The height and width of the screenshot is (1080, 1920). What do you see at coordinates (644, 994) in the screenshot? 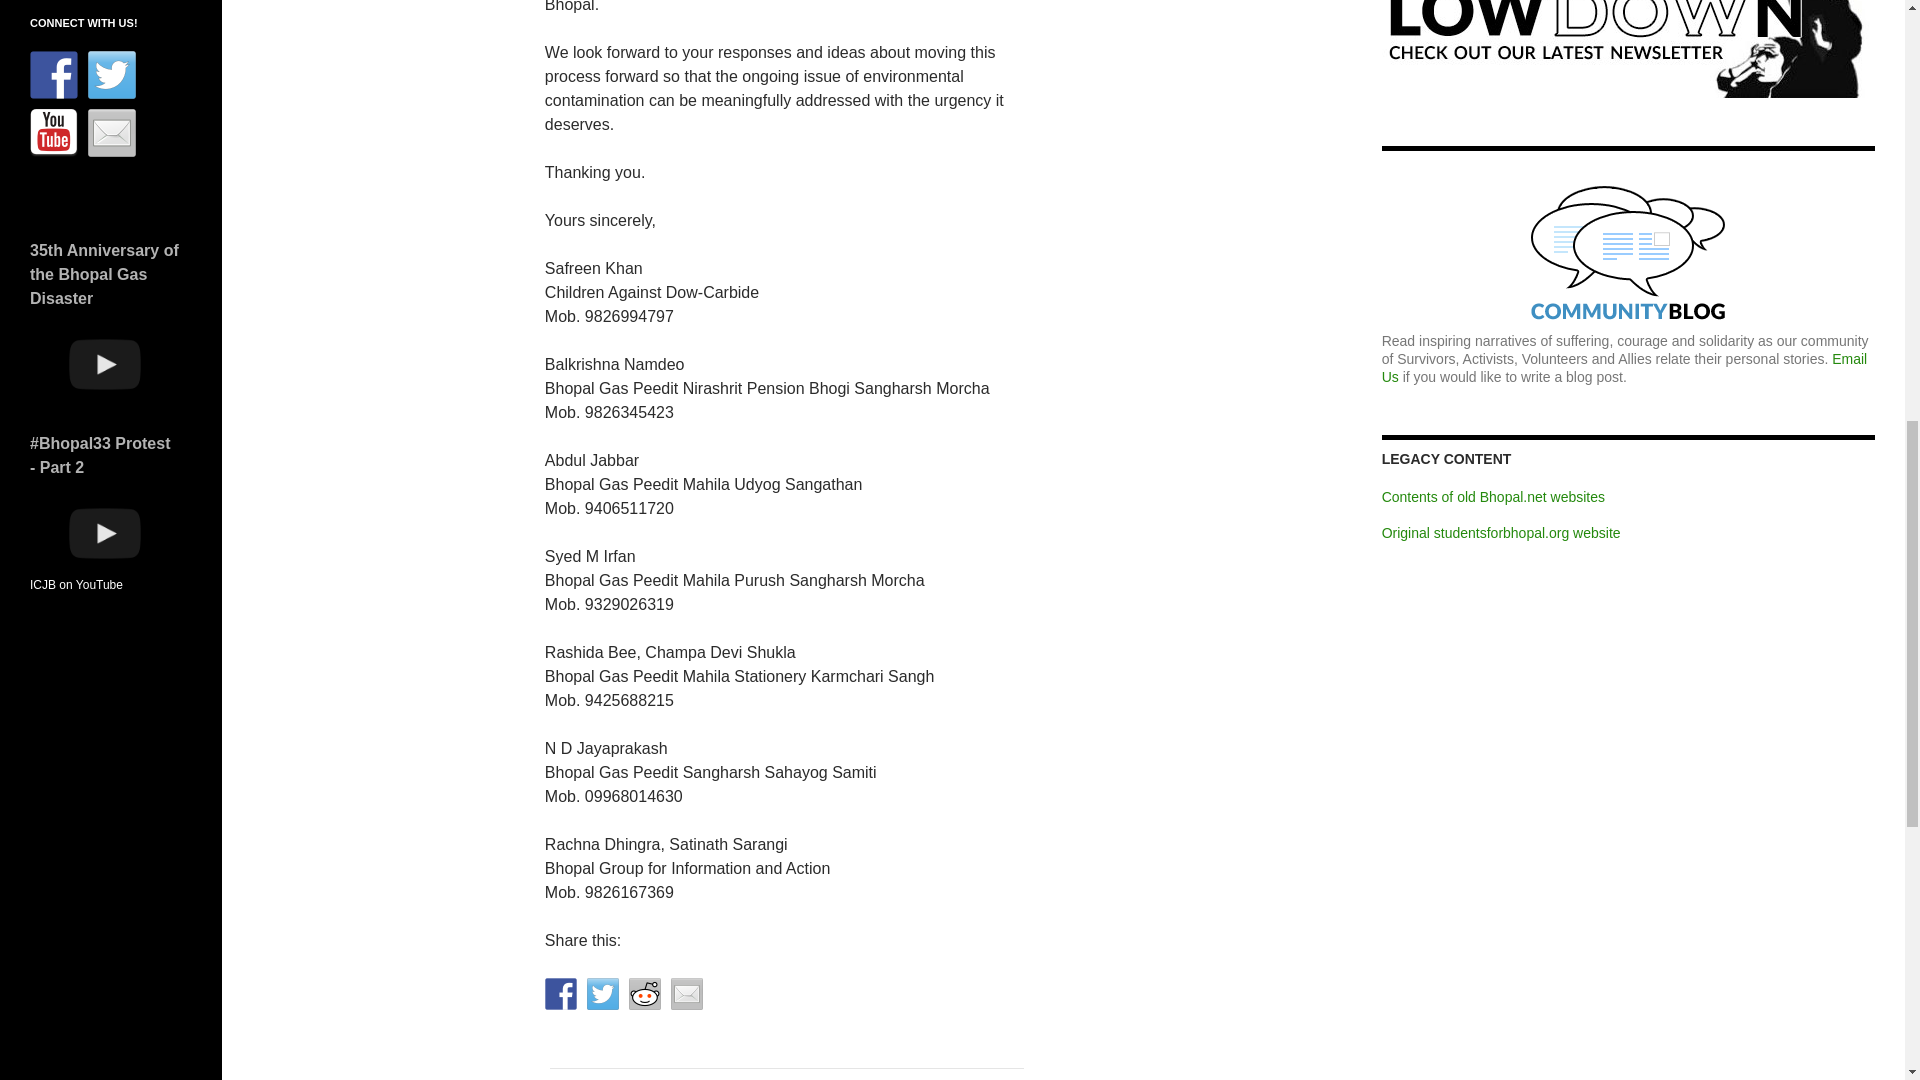
I see `Share on Reddit` at bounding box center [644, 994].